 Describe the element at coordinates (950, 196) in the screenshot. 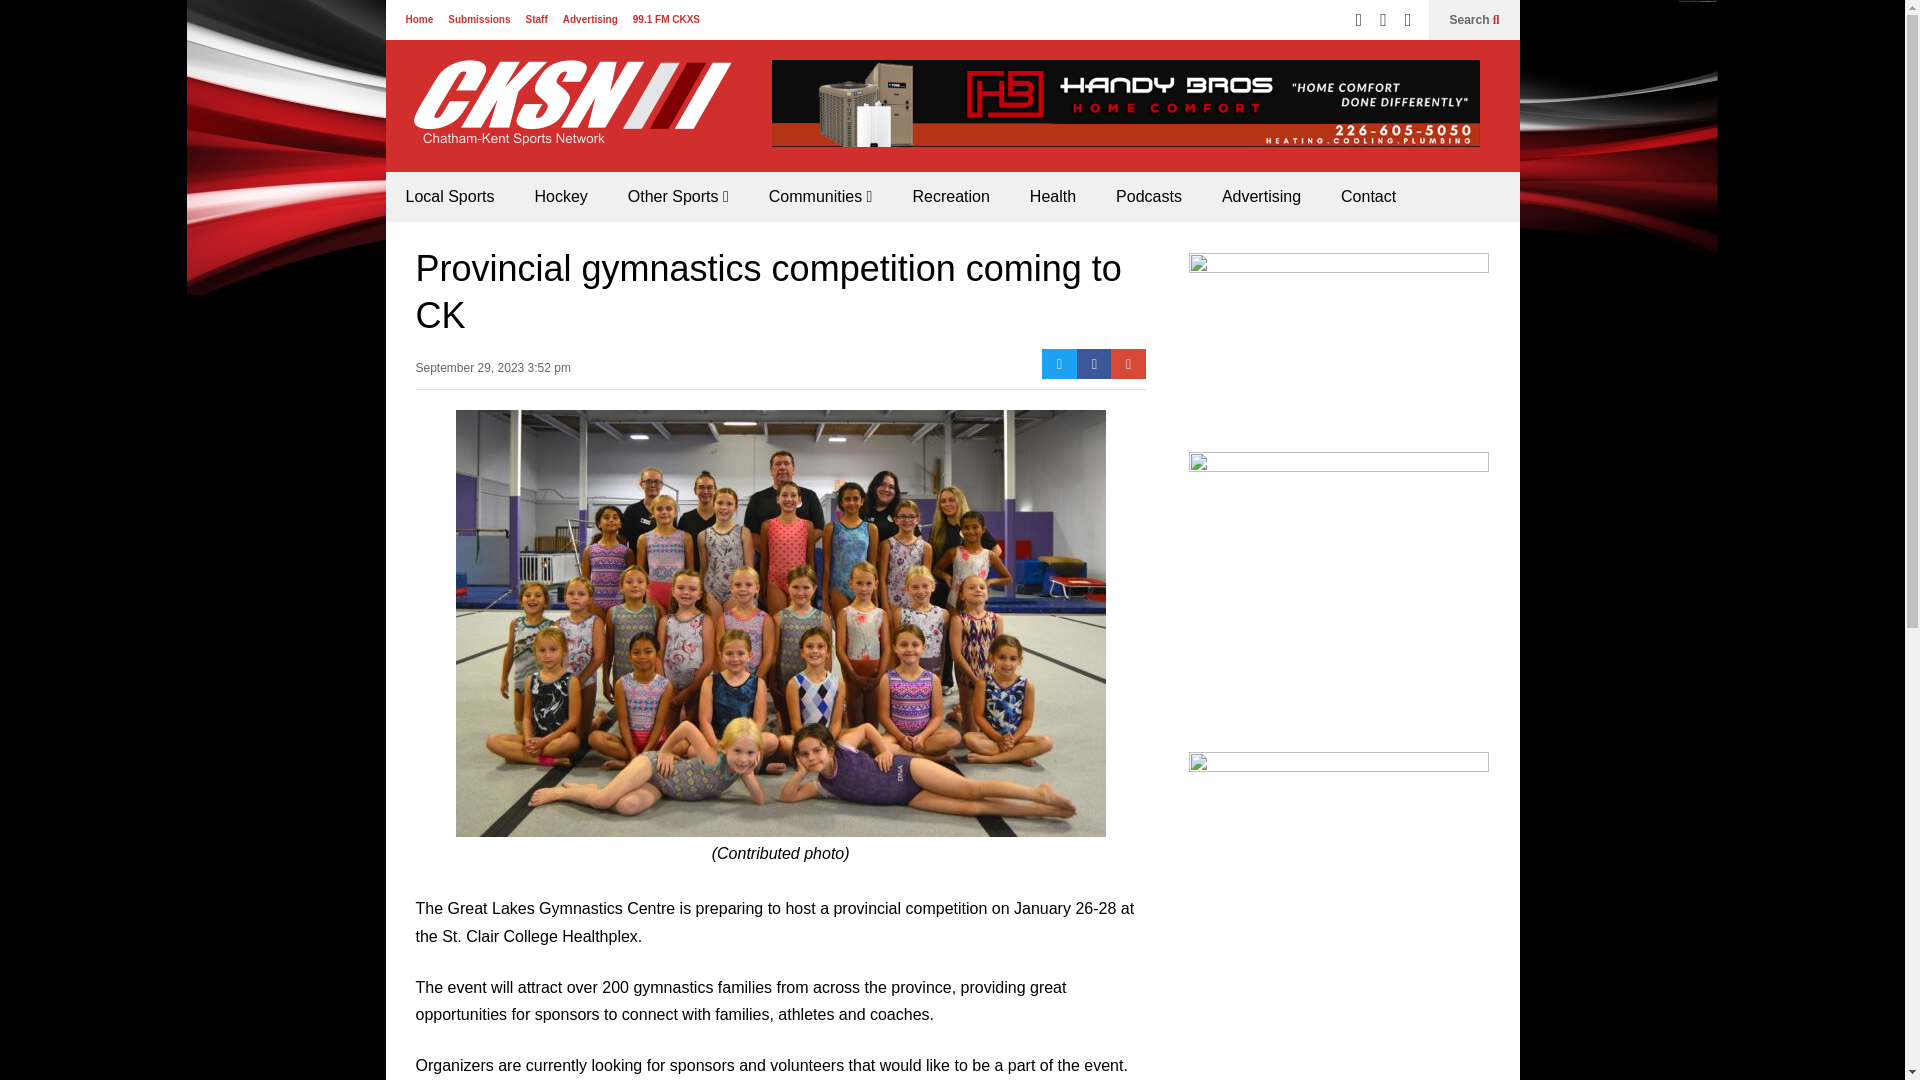

I see `Recreation` at that location.